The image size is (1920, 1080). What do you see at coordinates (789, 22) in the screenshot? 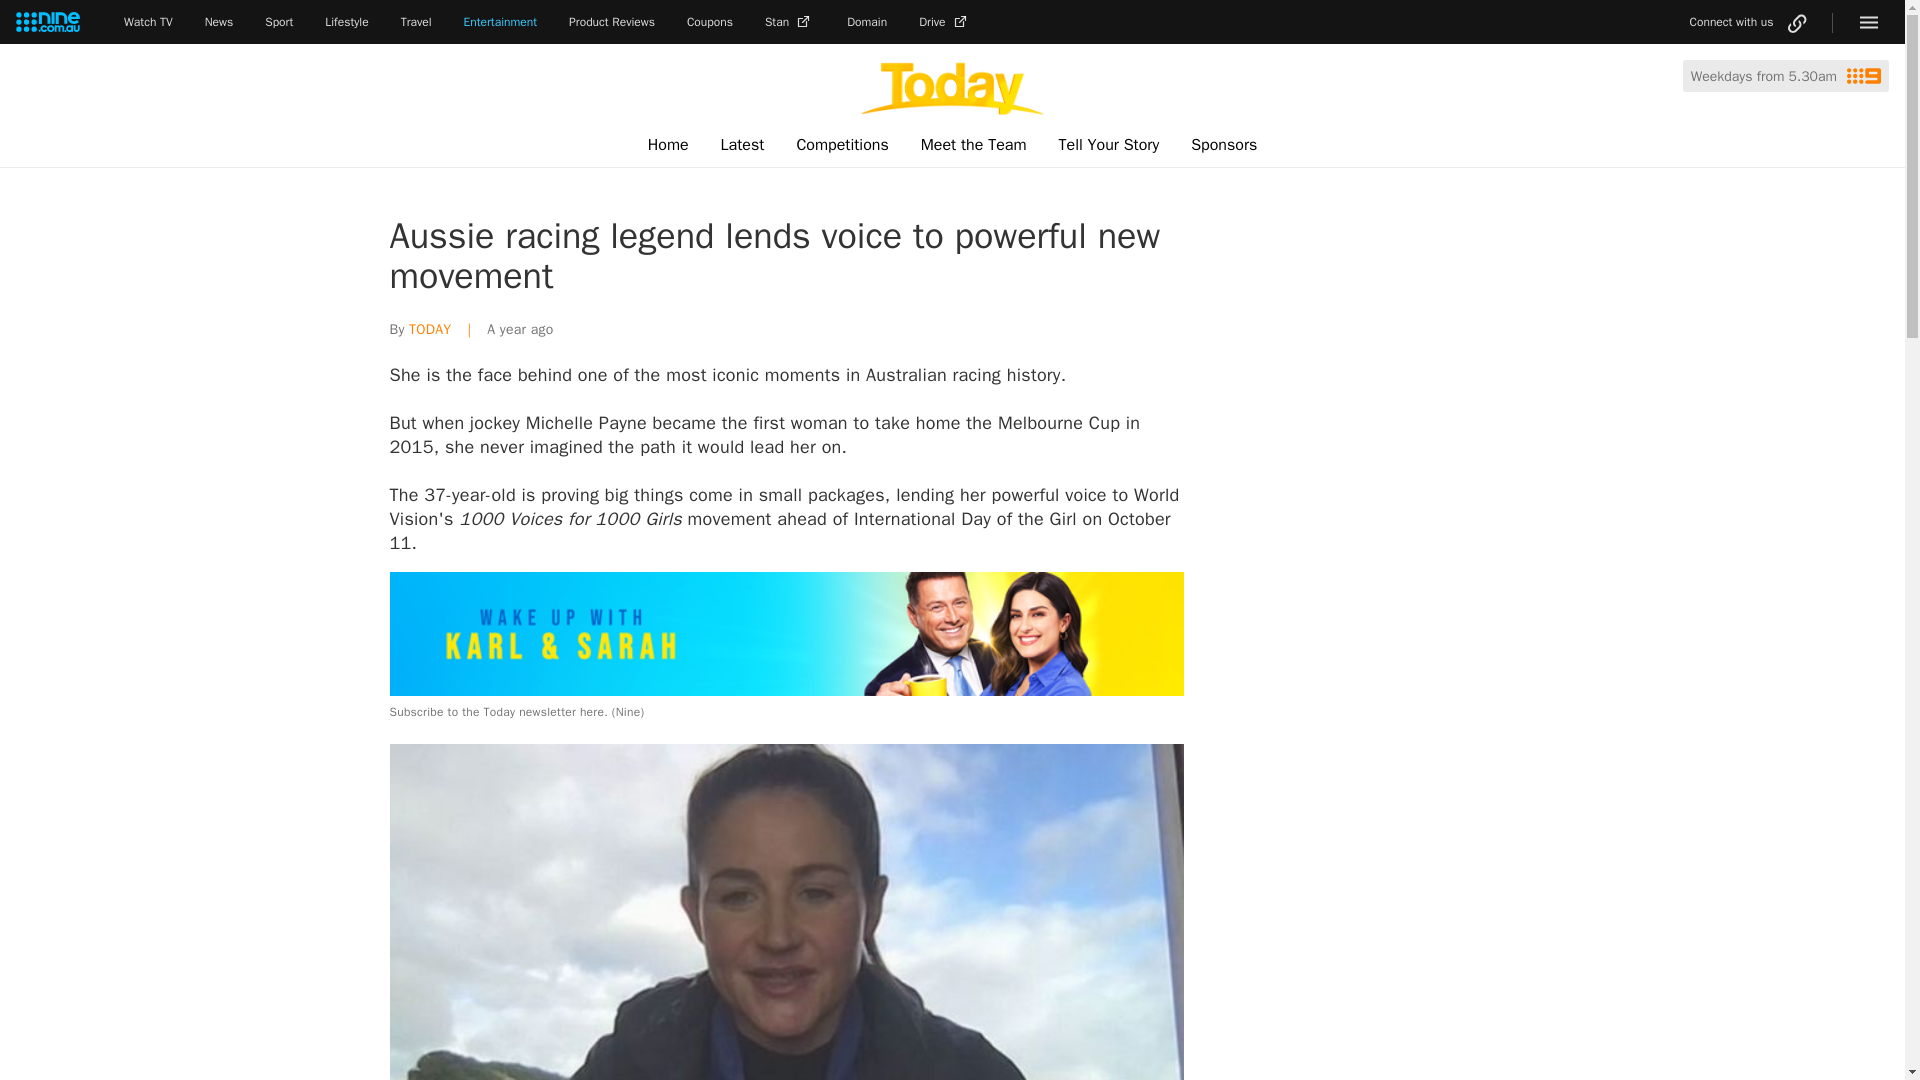
I see `Stan` at bounding box center [789, 22].